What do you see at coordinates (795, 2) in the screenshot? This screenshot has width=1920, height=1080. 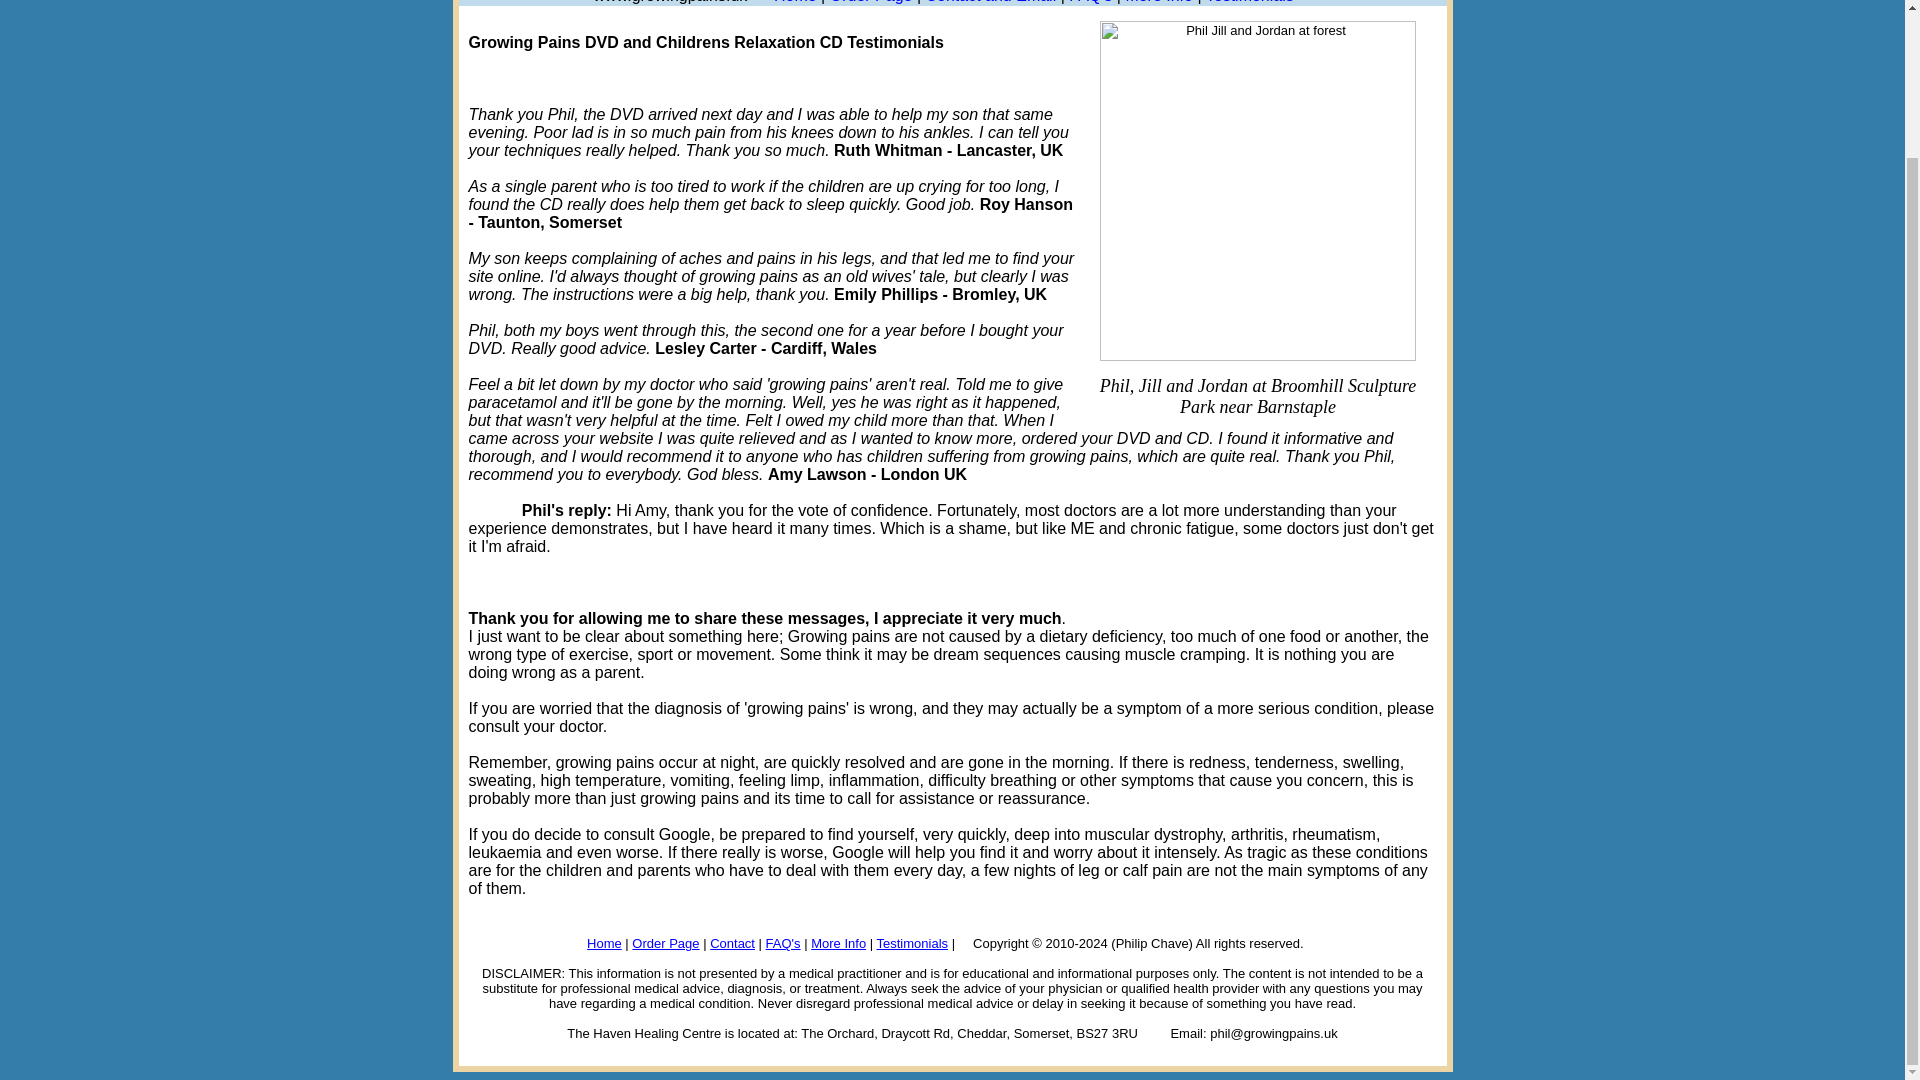 I see `Home` at bounding box center [795, 2].